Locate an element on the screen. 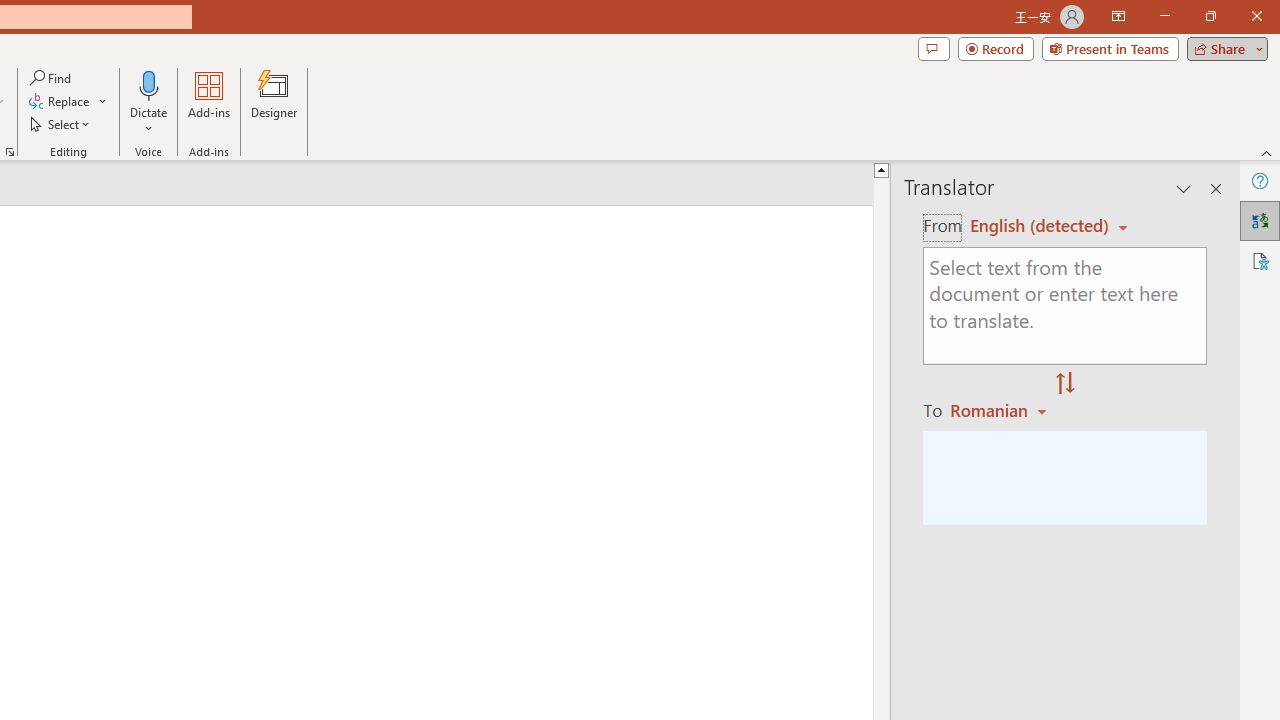 This screenshot has height=720, width=1280. Collapse the Ribbon is located at coordinates (1267, 152).